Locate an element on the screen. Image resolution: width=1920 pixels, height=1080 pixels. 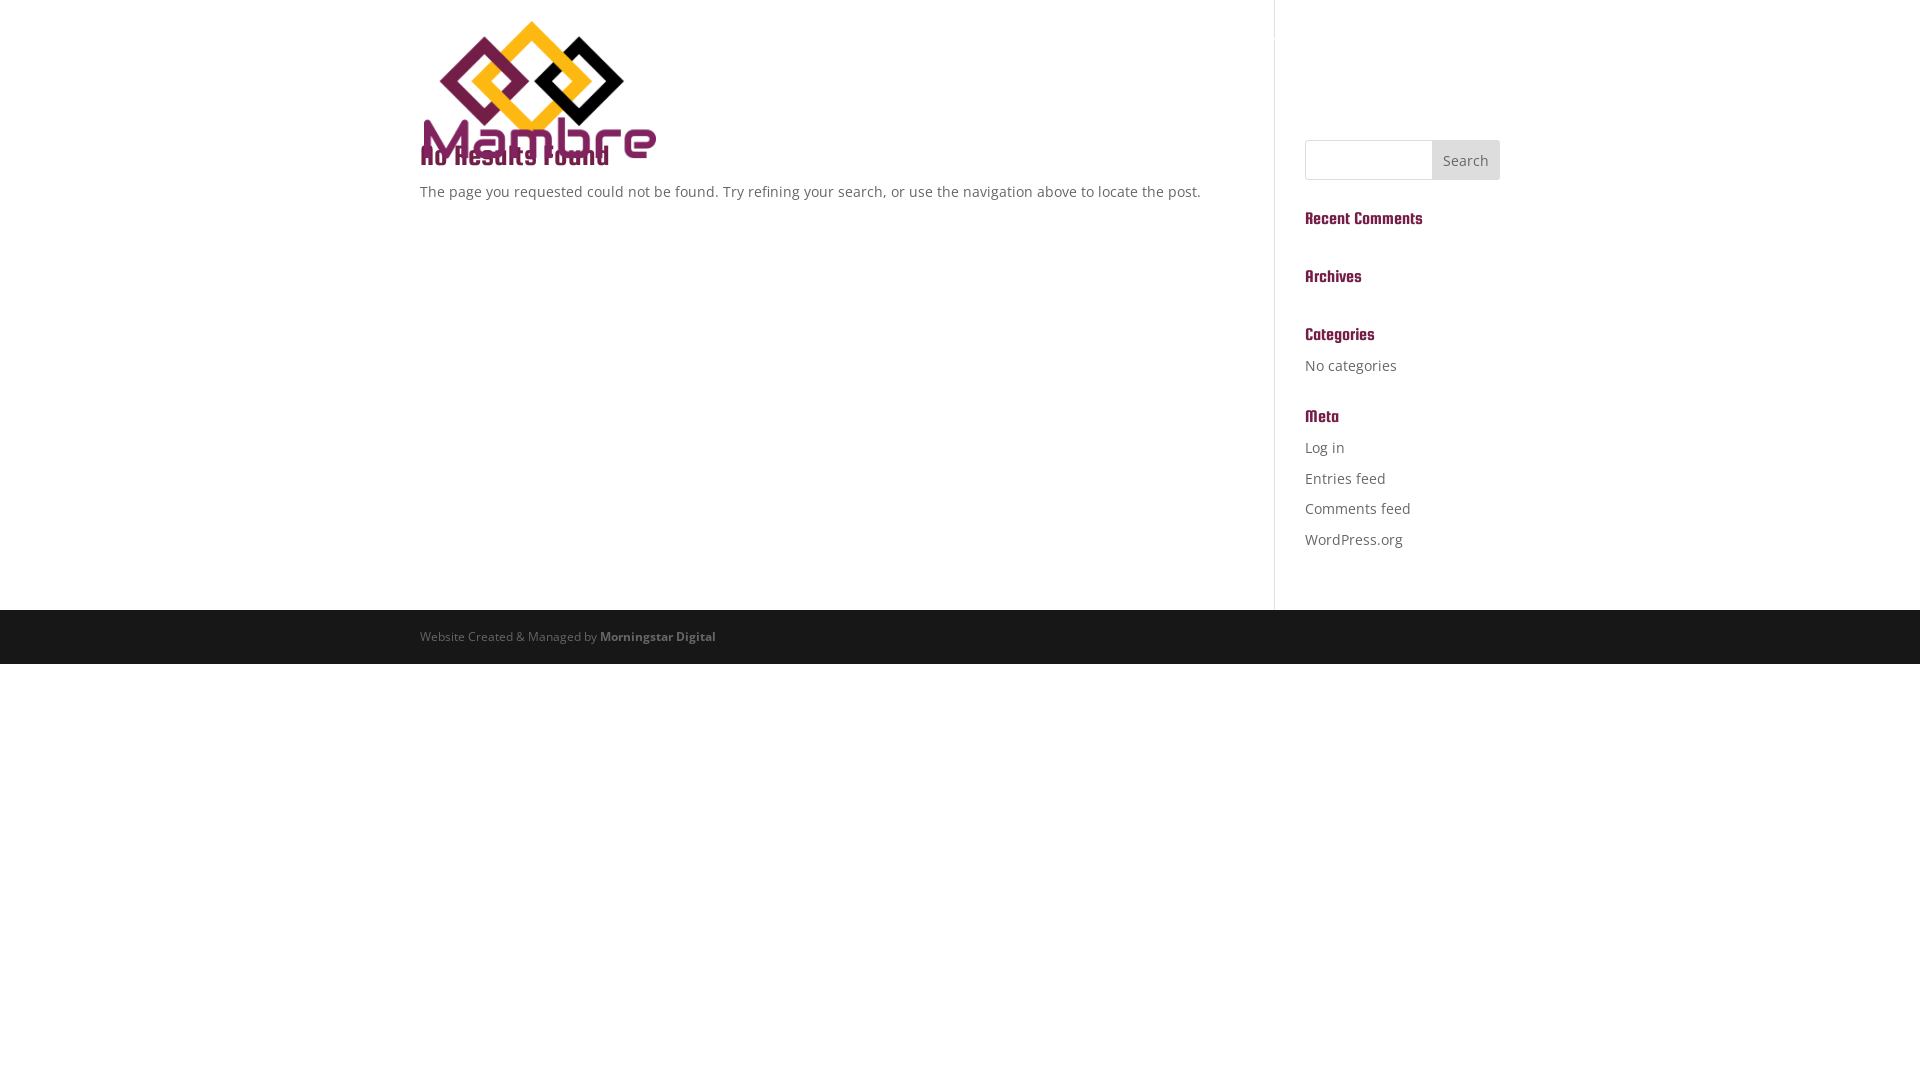
Contact is located at coordinates (1464, 58).